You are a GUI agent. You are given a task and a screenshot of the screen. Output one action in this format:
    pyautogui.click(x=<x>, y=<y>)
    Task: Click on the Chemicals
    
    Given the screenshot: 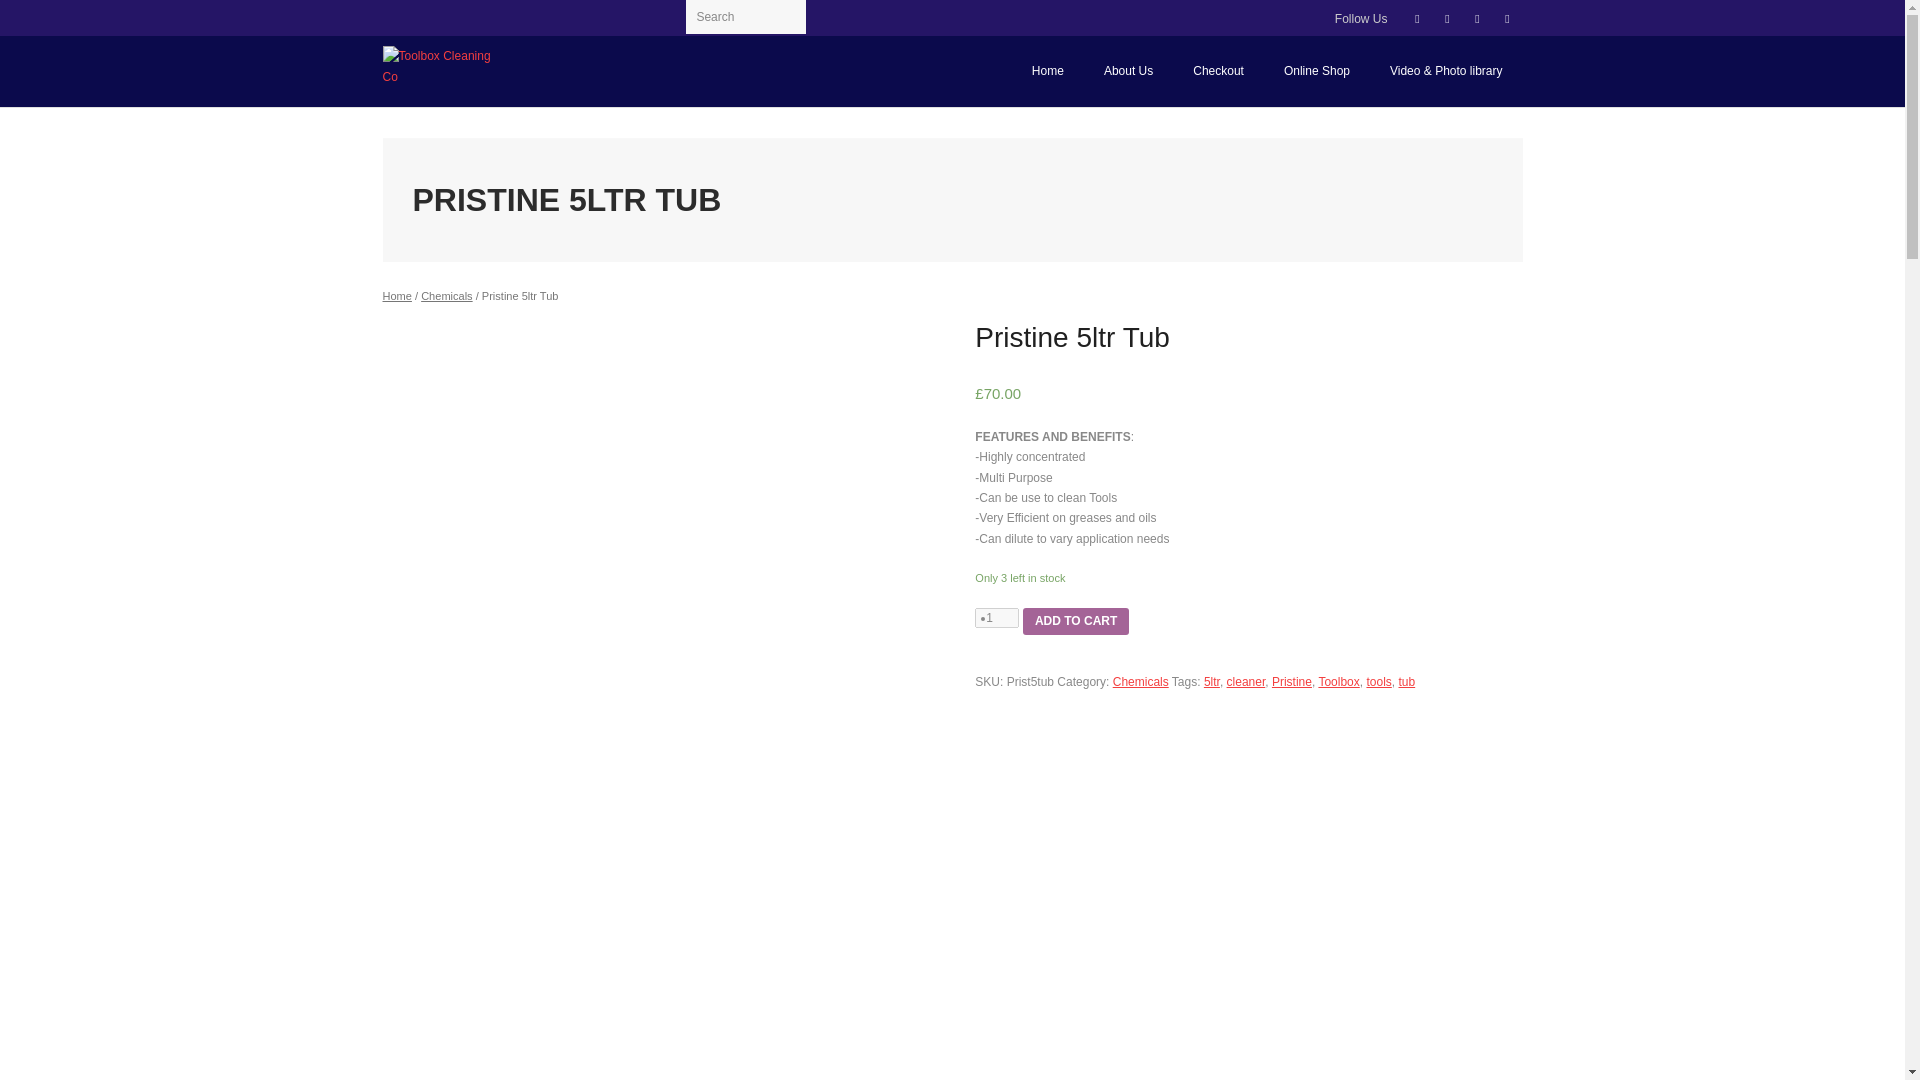 What is the action you would take?
    pyautogui.click(x=446, y=296)
    